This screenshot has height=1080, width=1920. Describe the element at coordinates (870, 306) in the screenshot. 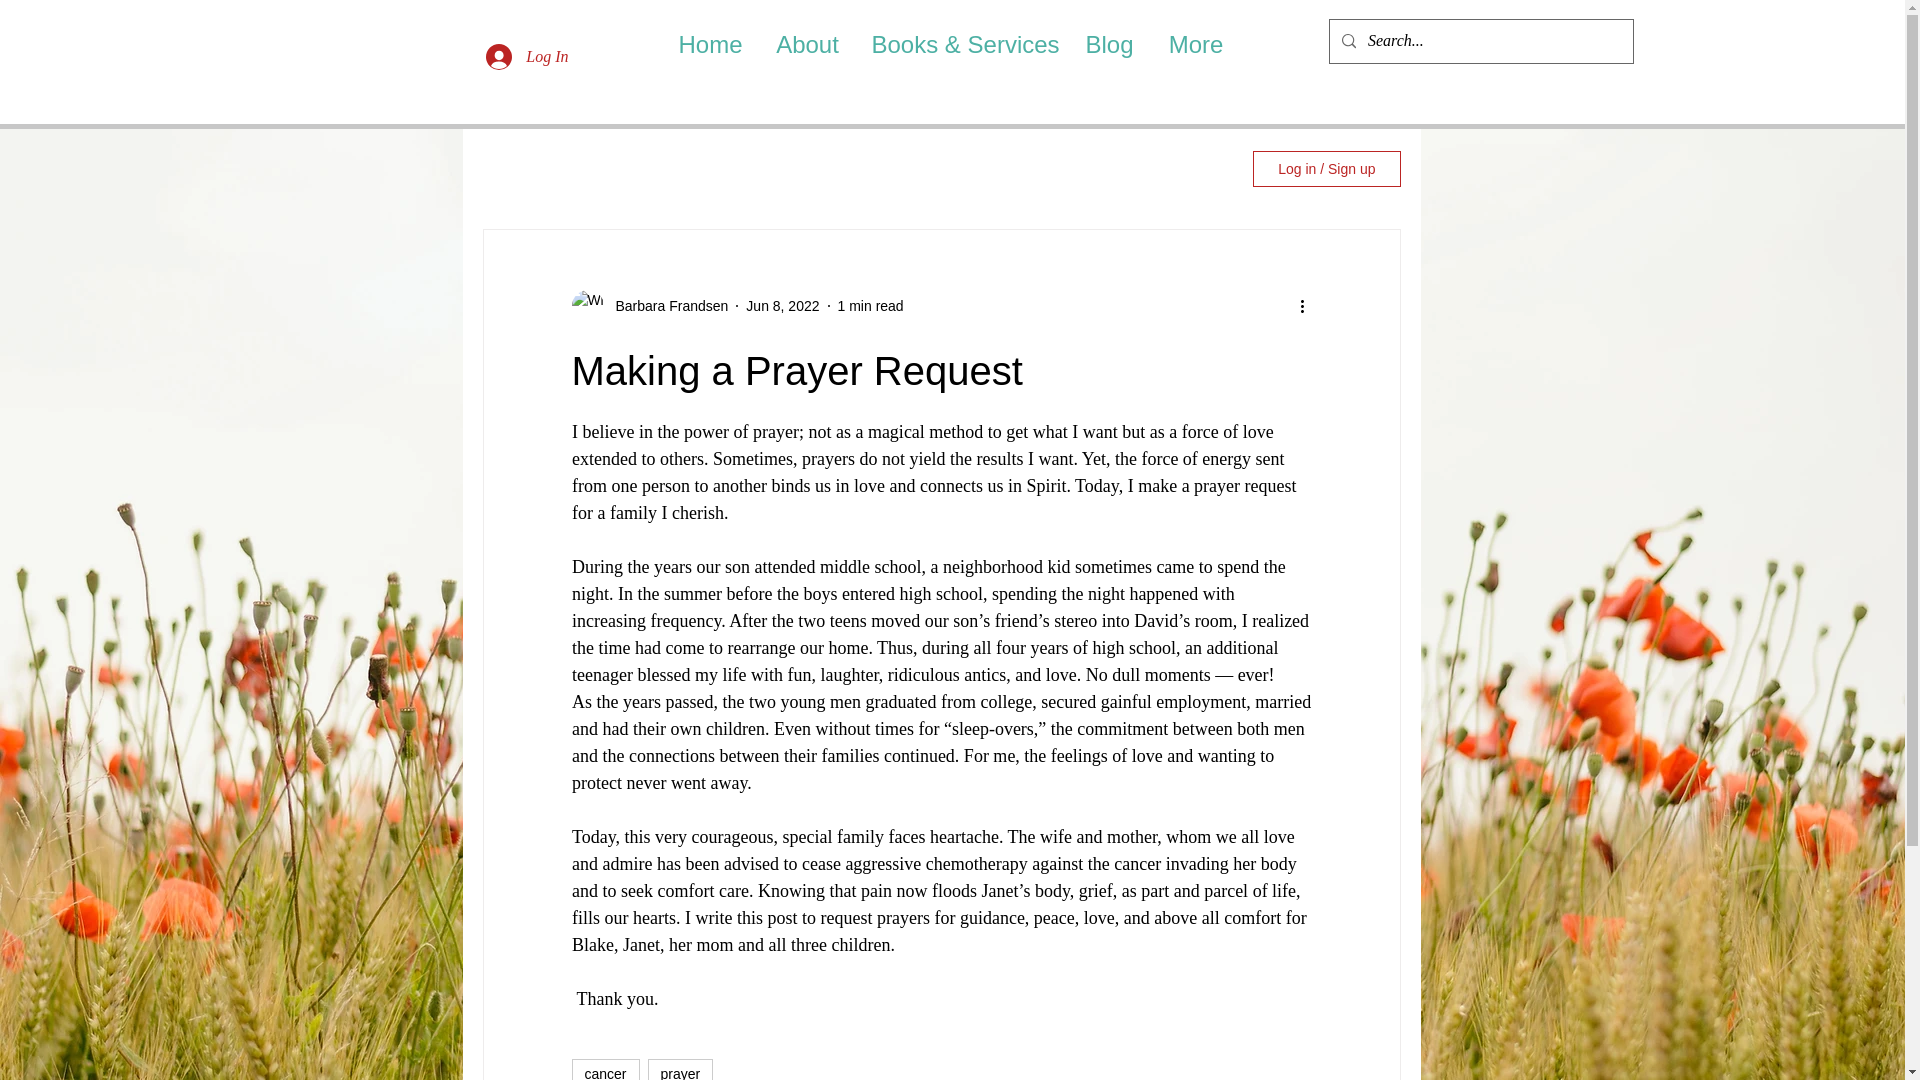

I see `1 min read` at that location.